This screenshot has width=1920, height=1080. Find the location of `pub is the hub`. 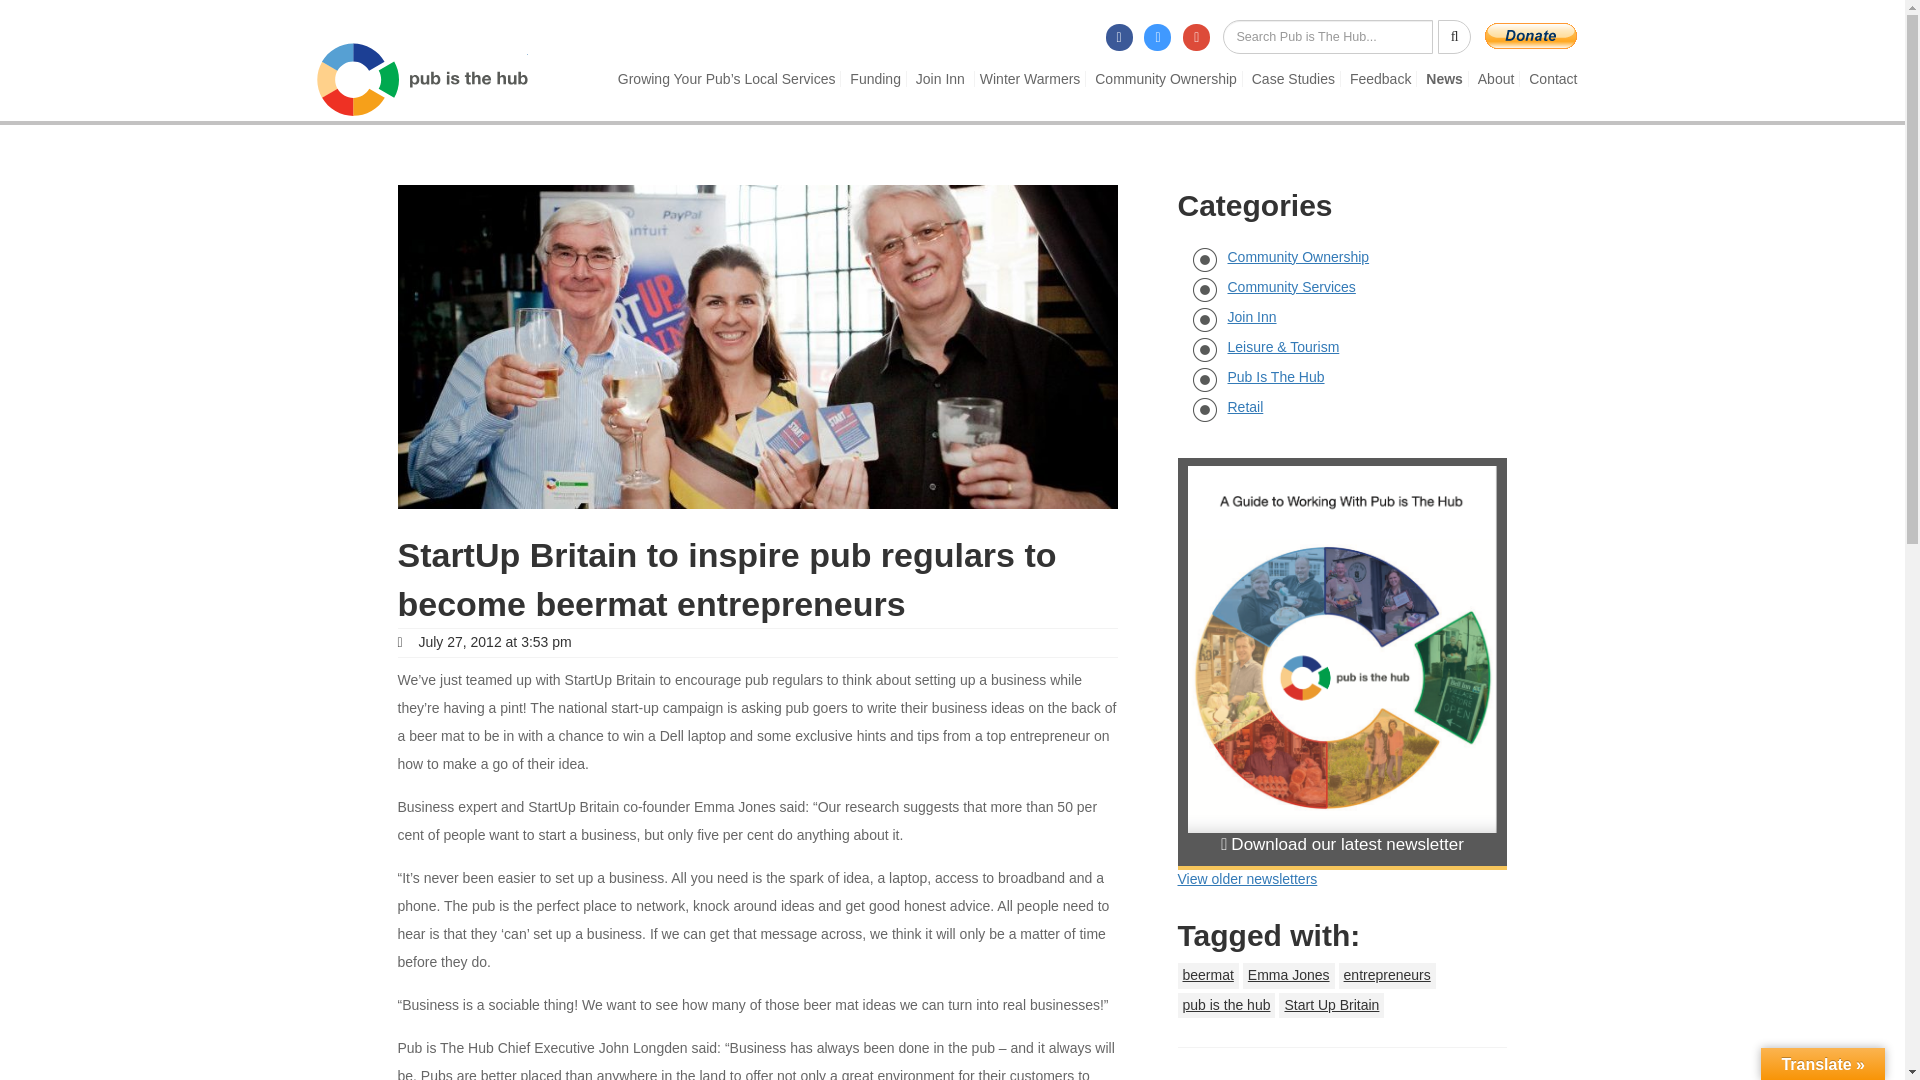

pub is the hub is located at coordinates (1227, 1005).